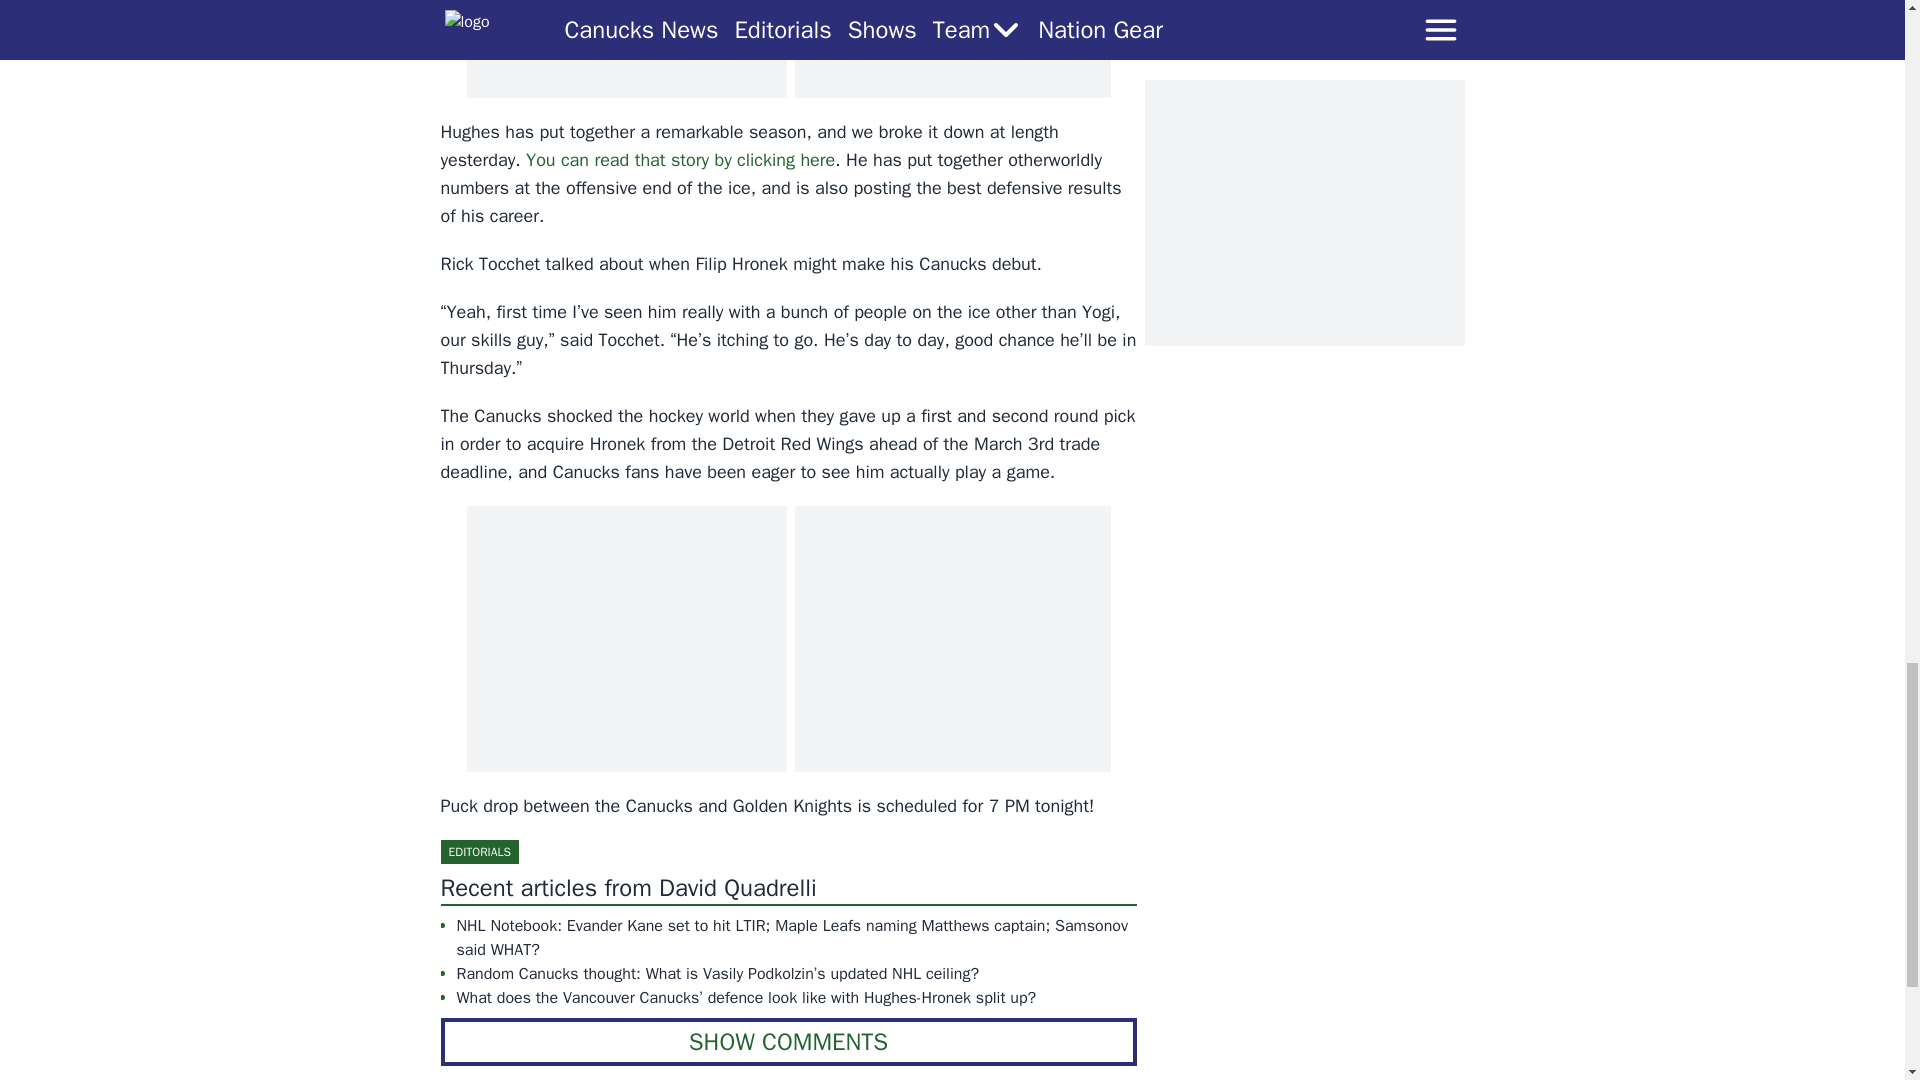 This screenshot has height=1080, width=1920. I want to click on SHOW COMMENTS, so click(788, 1042).